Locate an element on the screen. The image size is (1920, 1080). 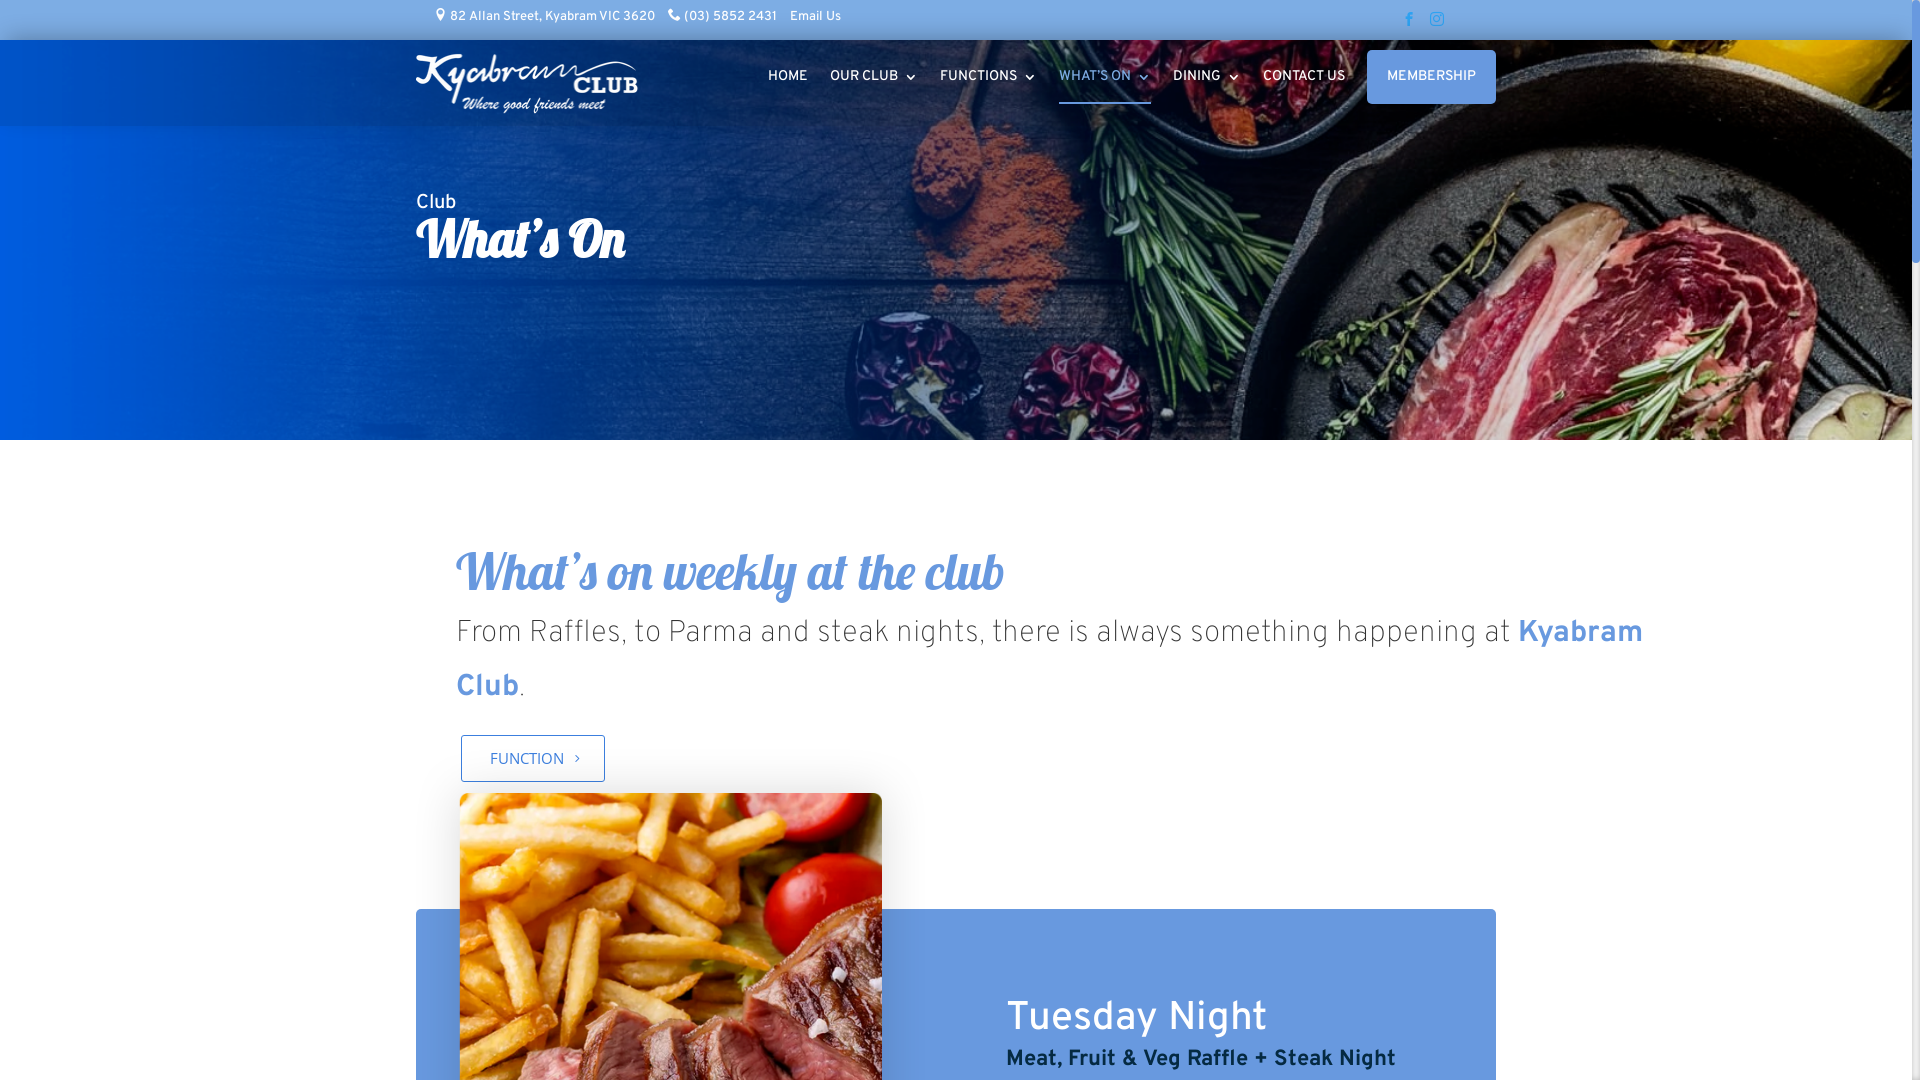
DINING is located at coordinates (1207, 87).